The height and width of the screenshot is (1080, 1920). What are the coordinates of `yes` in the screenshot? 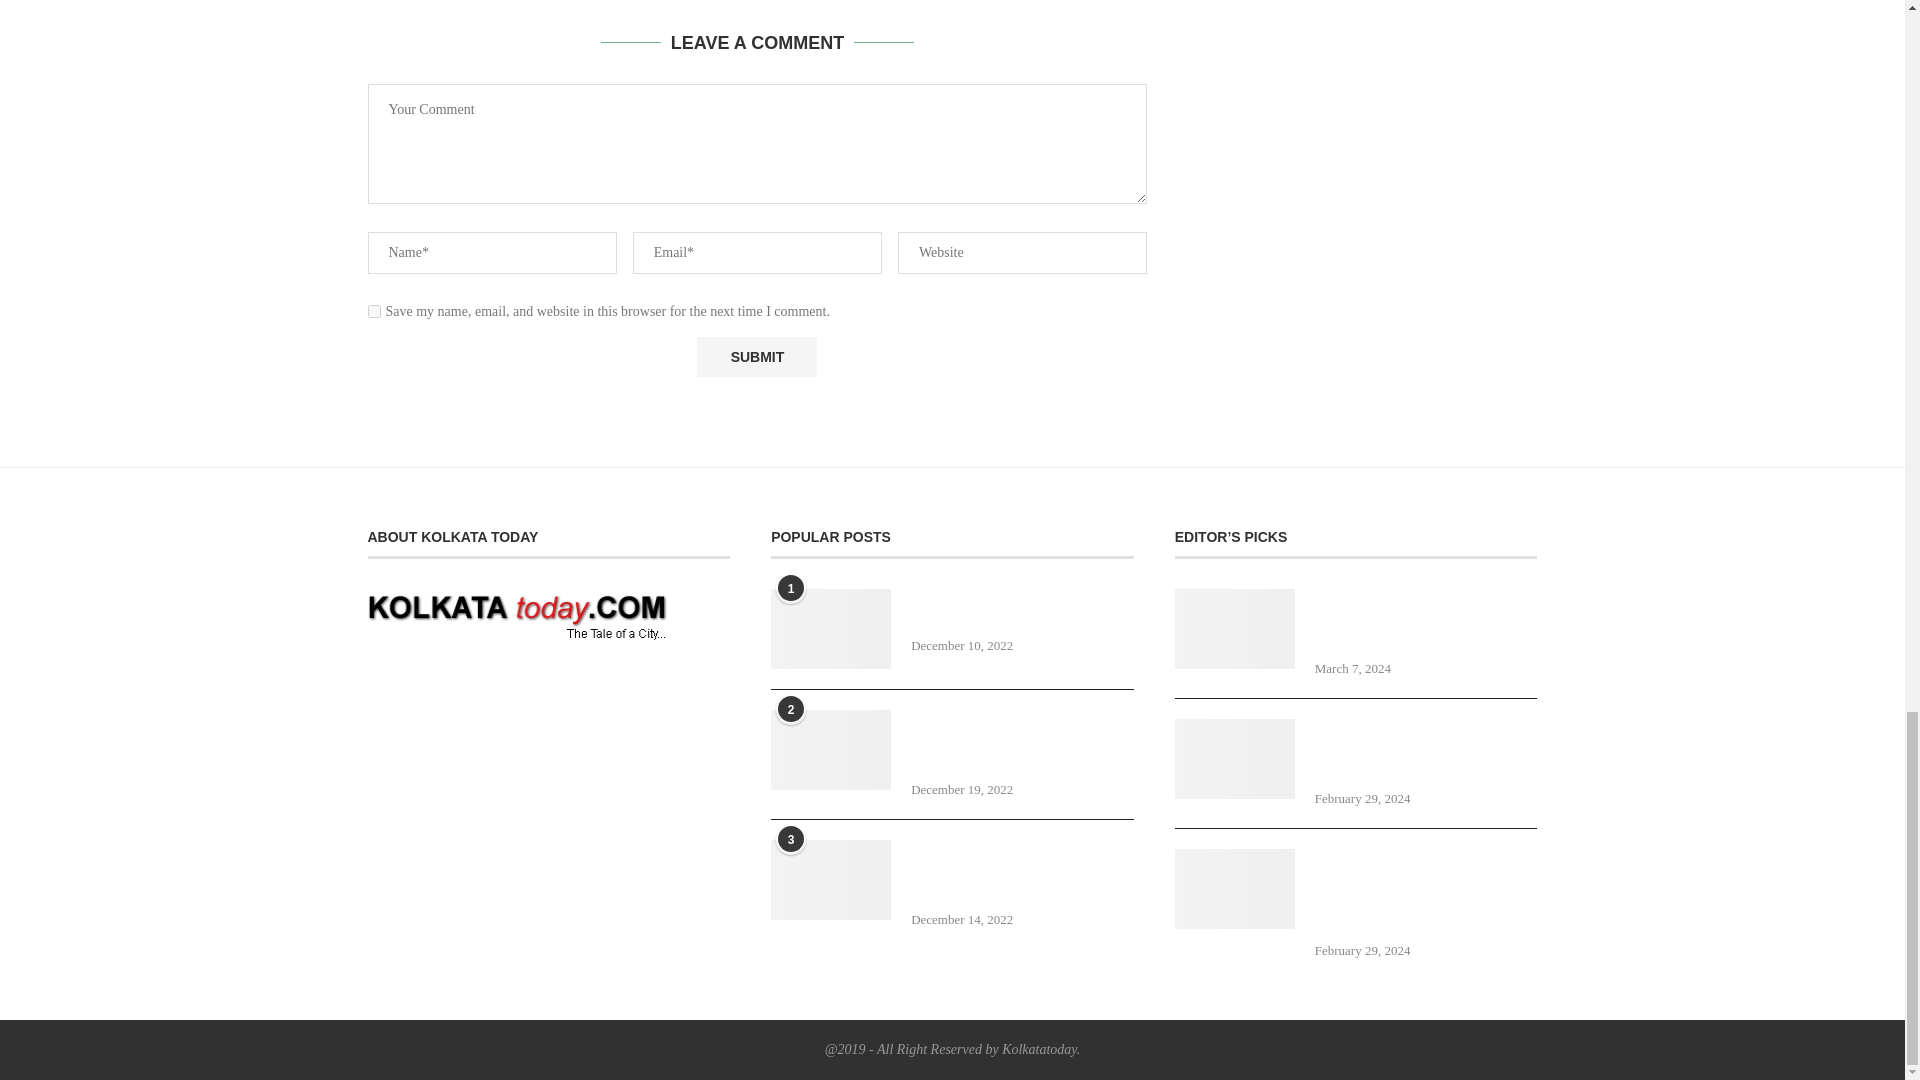 It's located at (374, 310).